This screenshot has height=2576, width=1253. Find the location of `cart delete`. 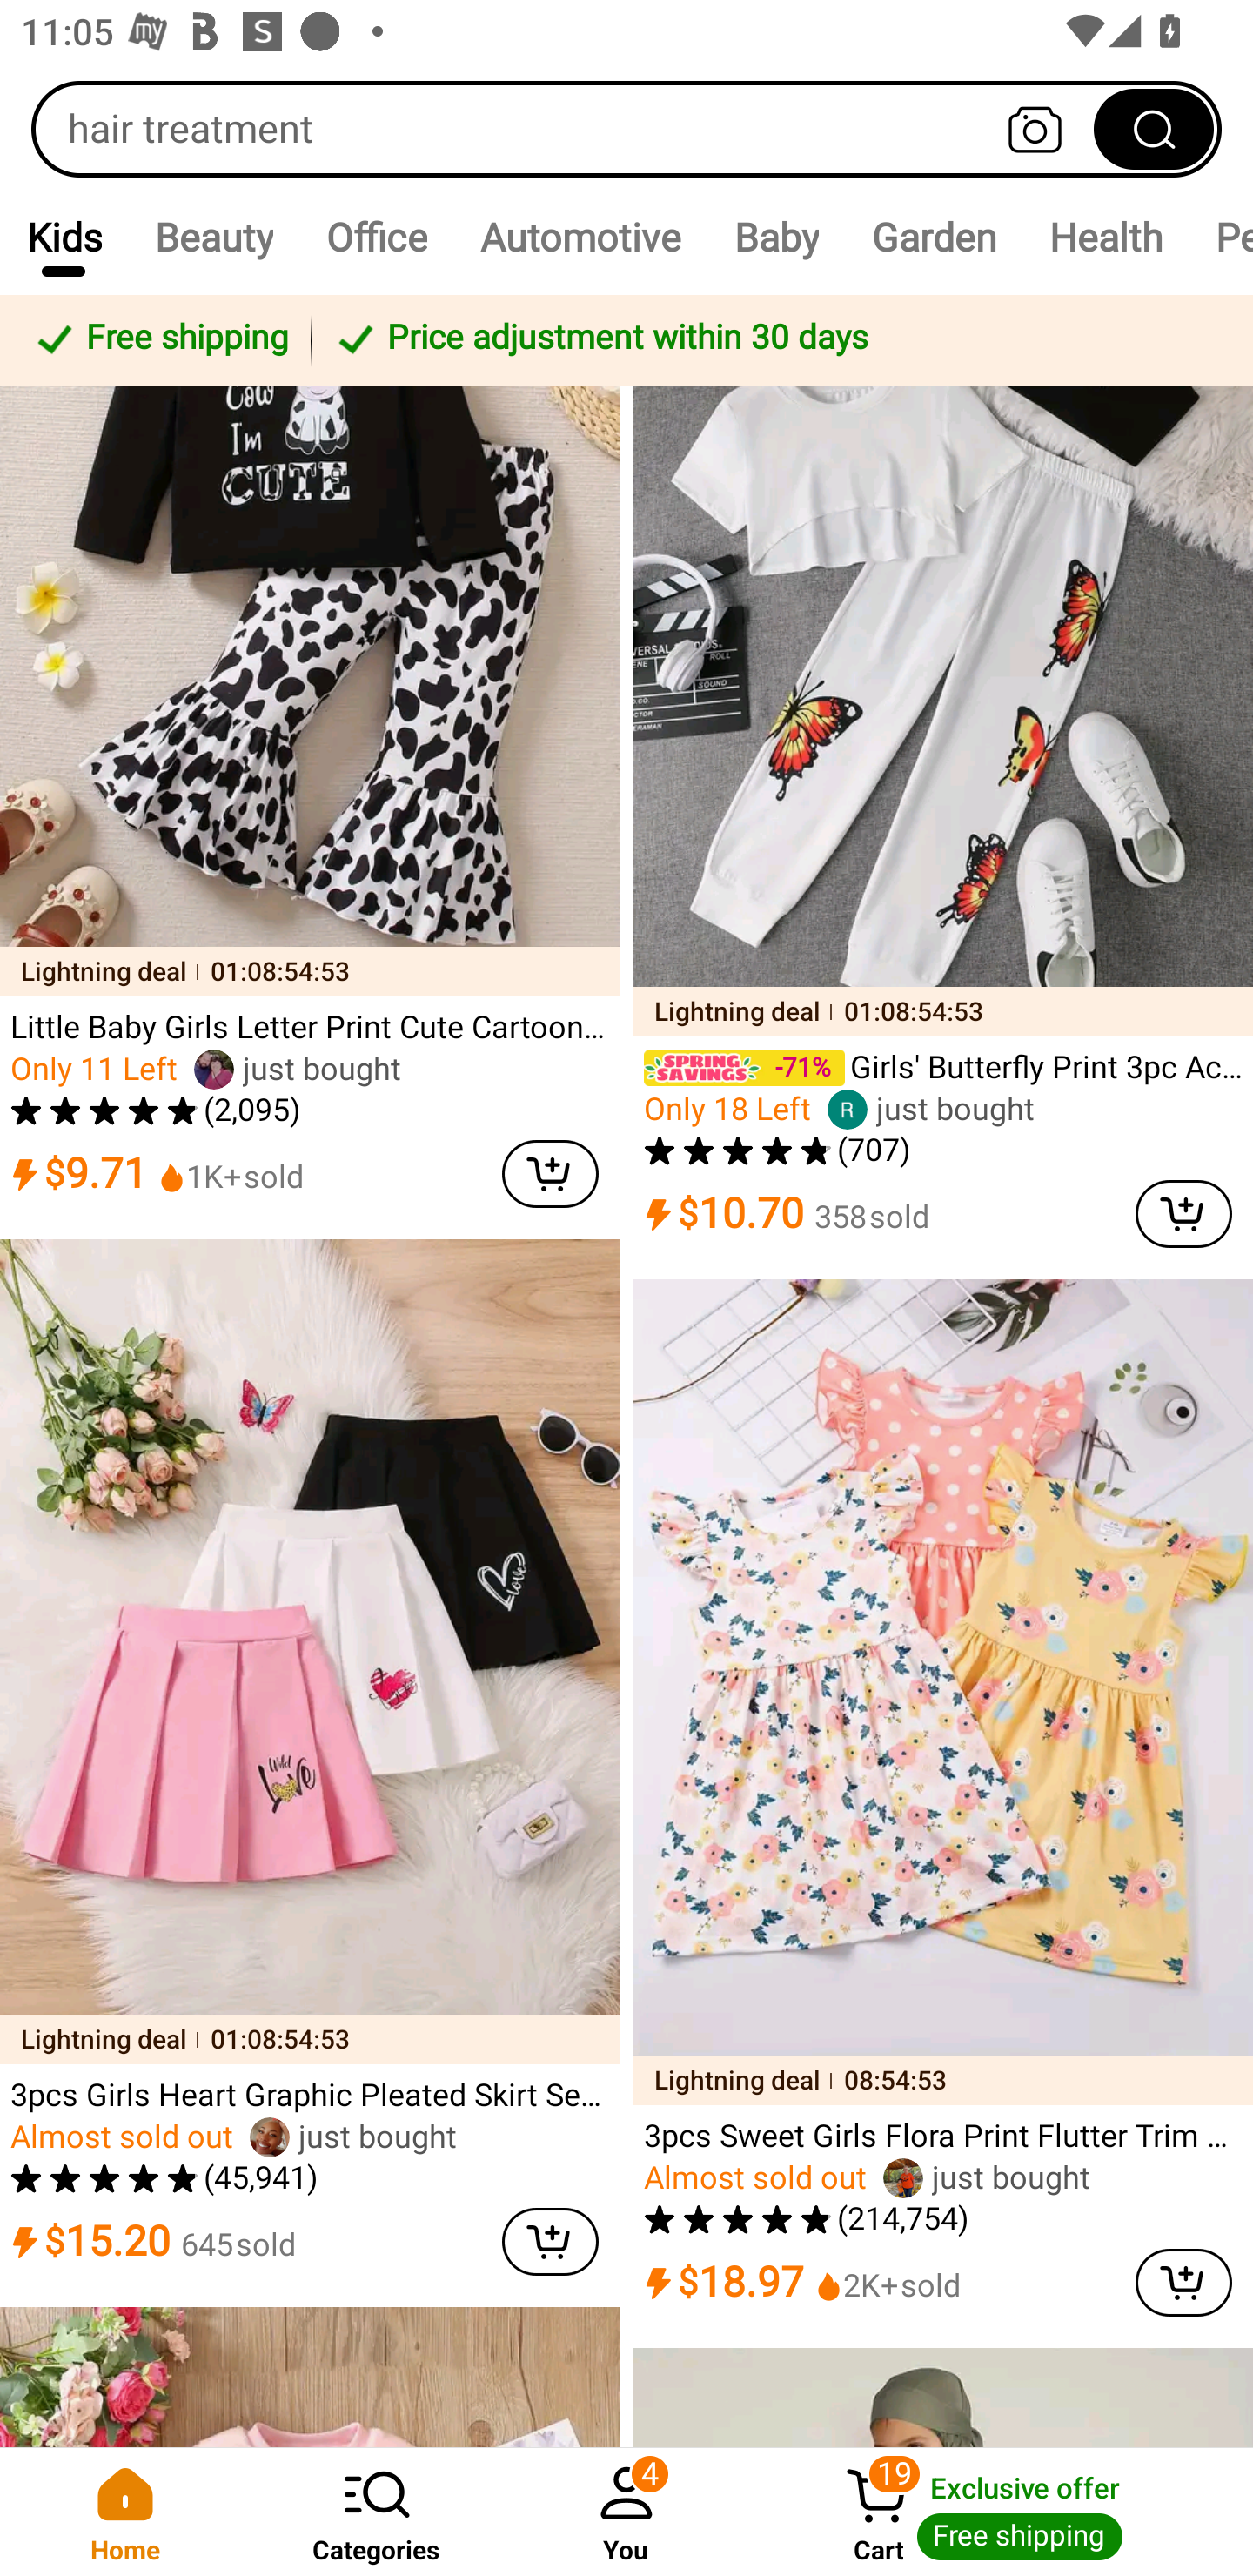

cart delete is located at coordinates (1183, 1213).